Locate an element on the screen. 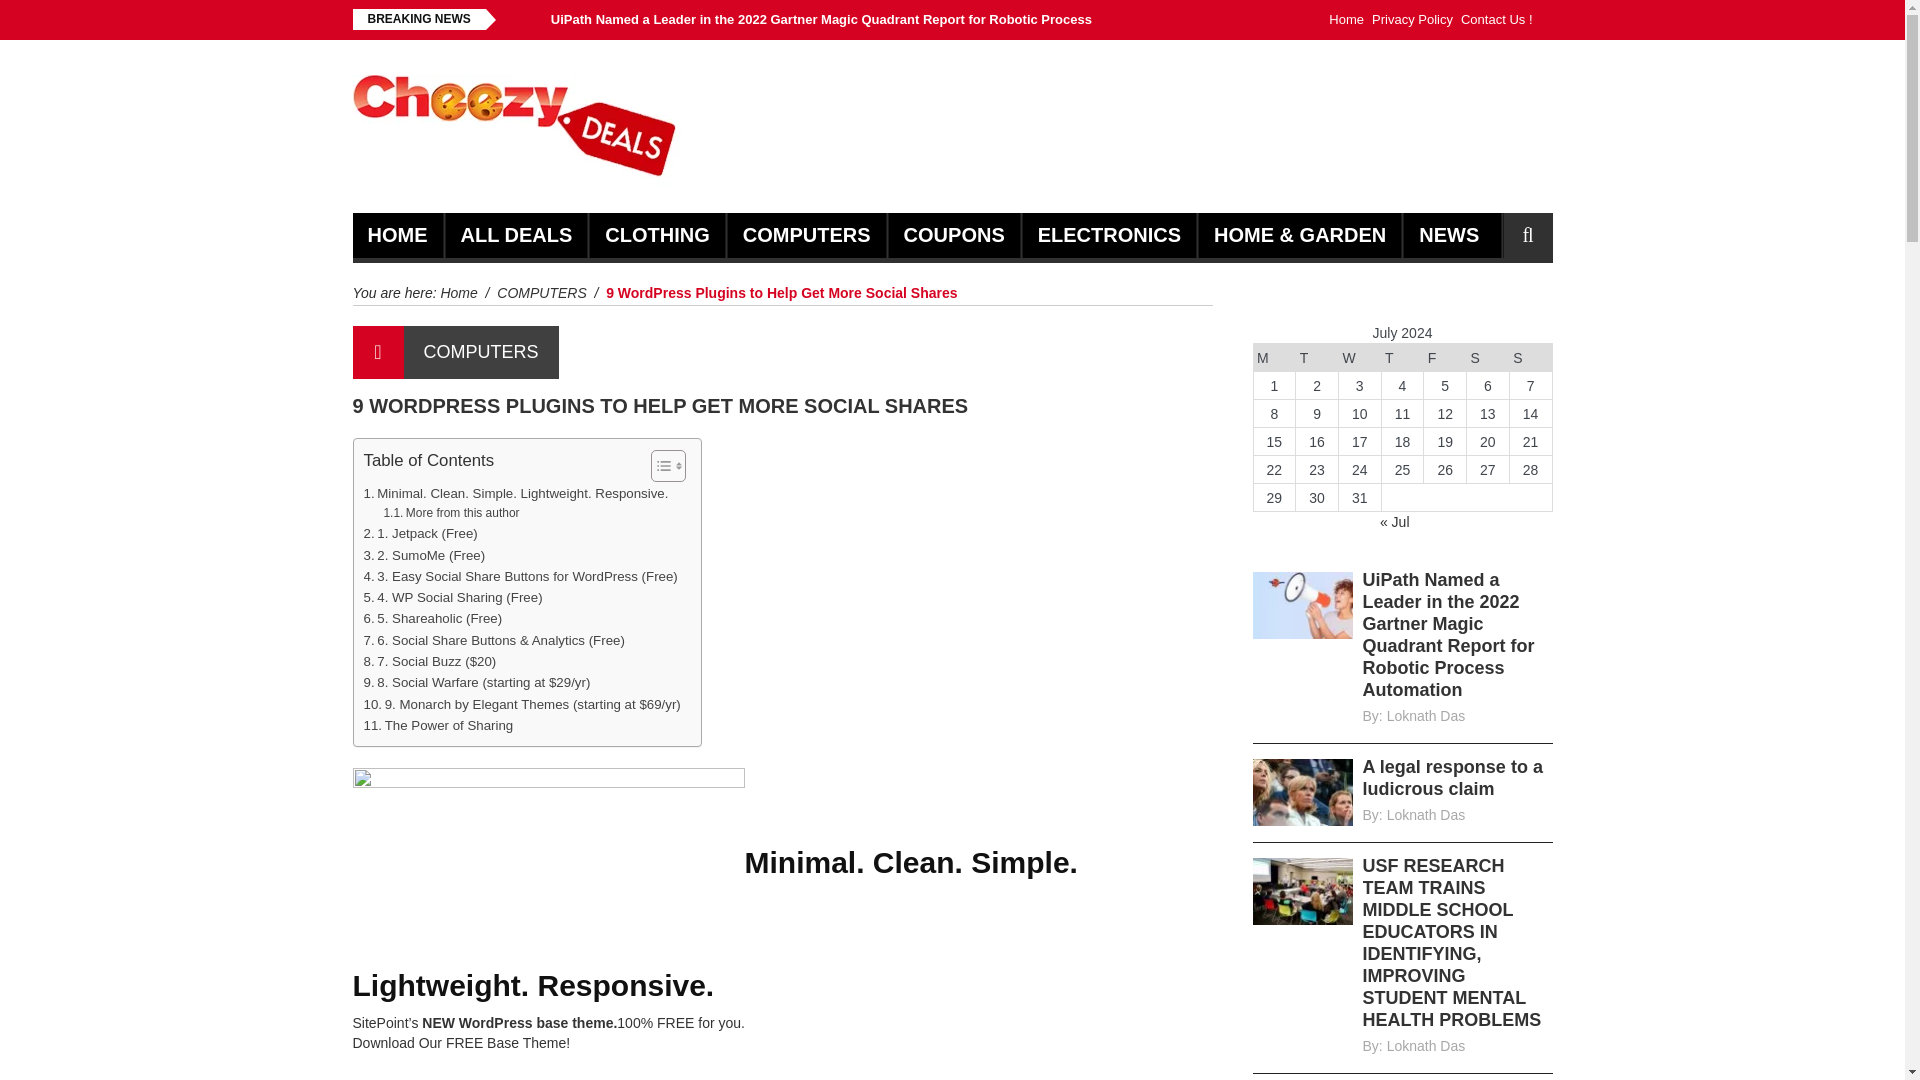 Image resolution: width=1920 pixels, height=1080 pixels. NEWS is located at coordinates (1448, 235).